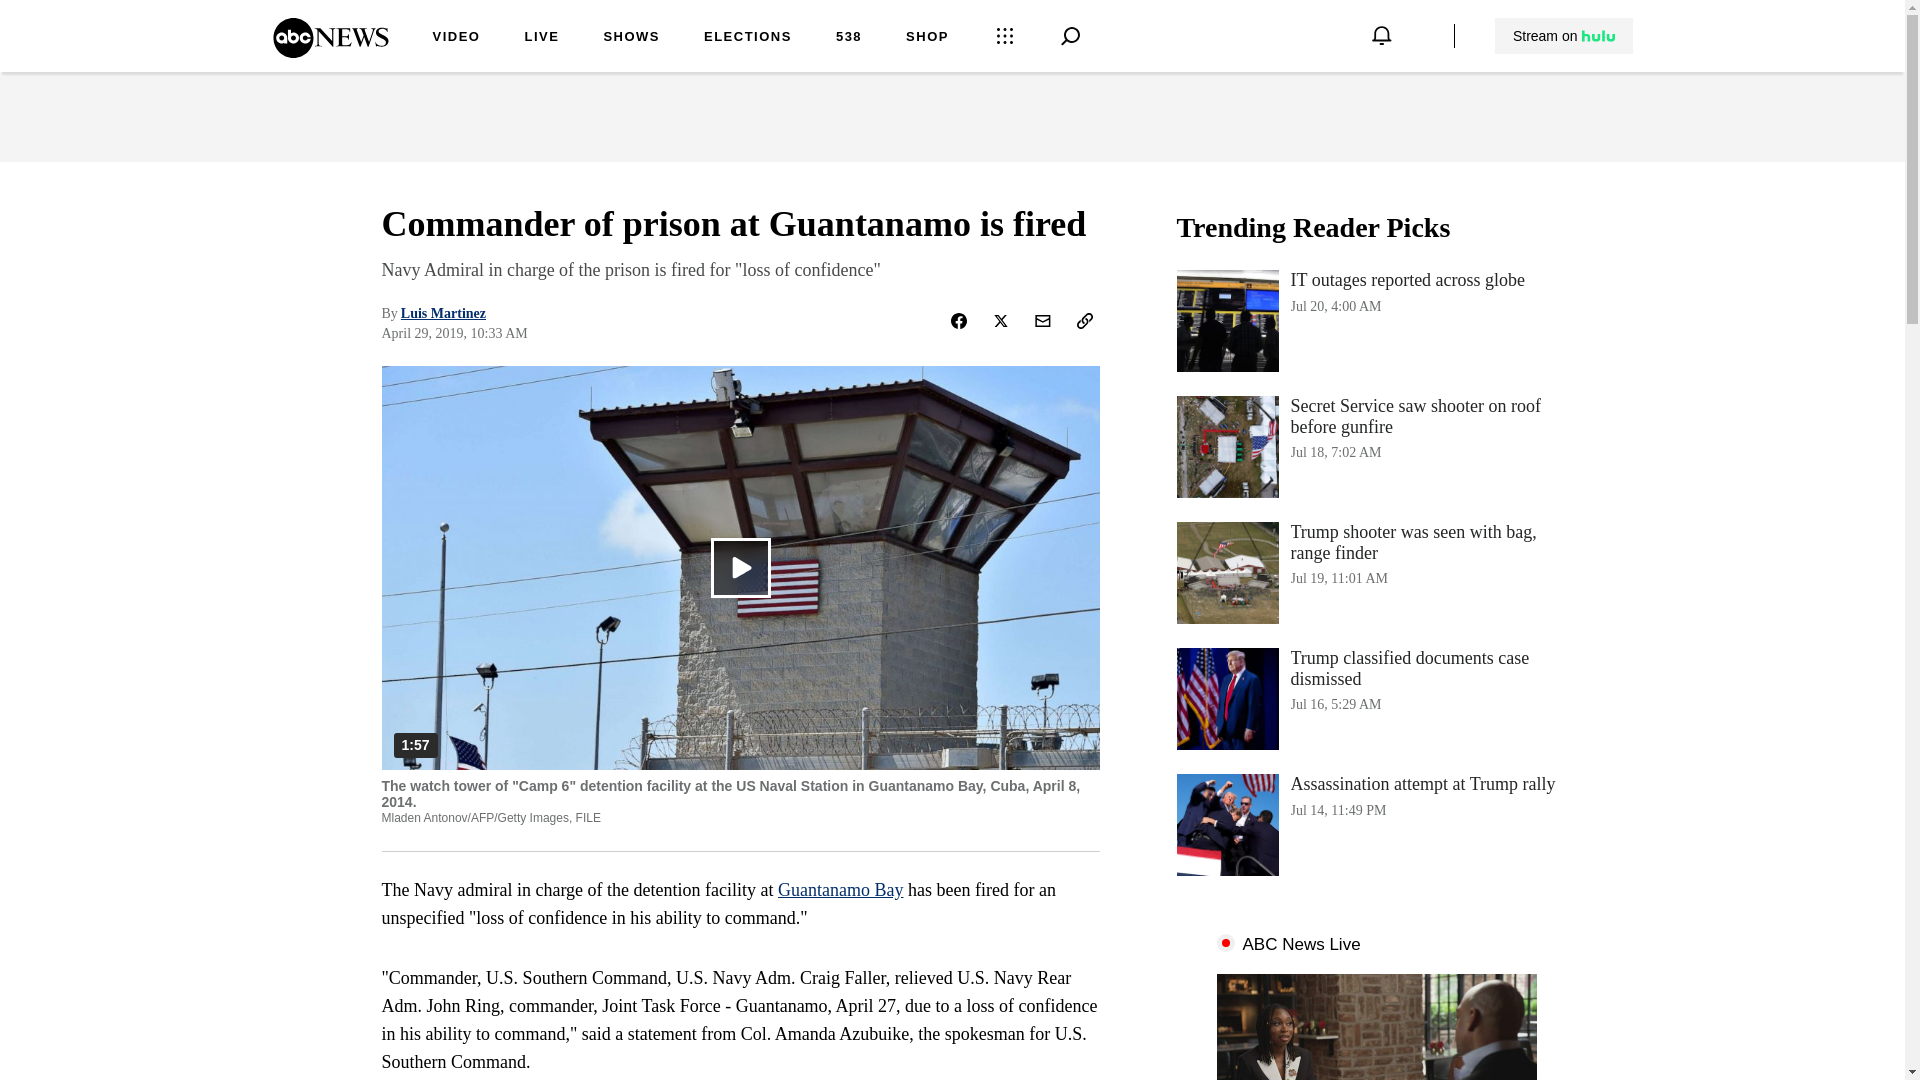  What do you see at coordinates (927, 38) in the screenshot?
I see `Luis Martinez` at bounding box center [927, 38].